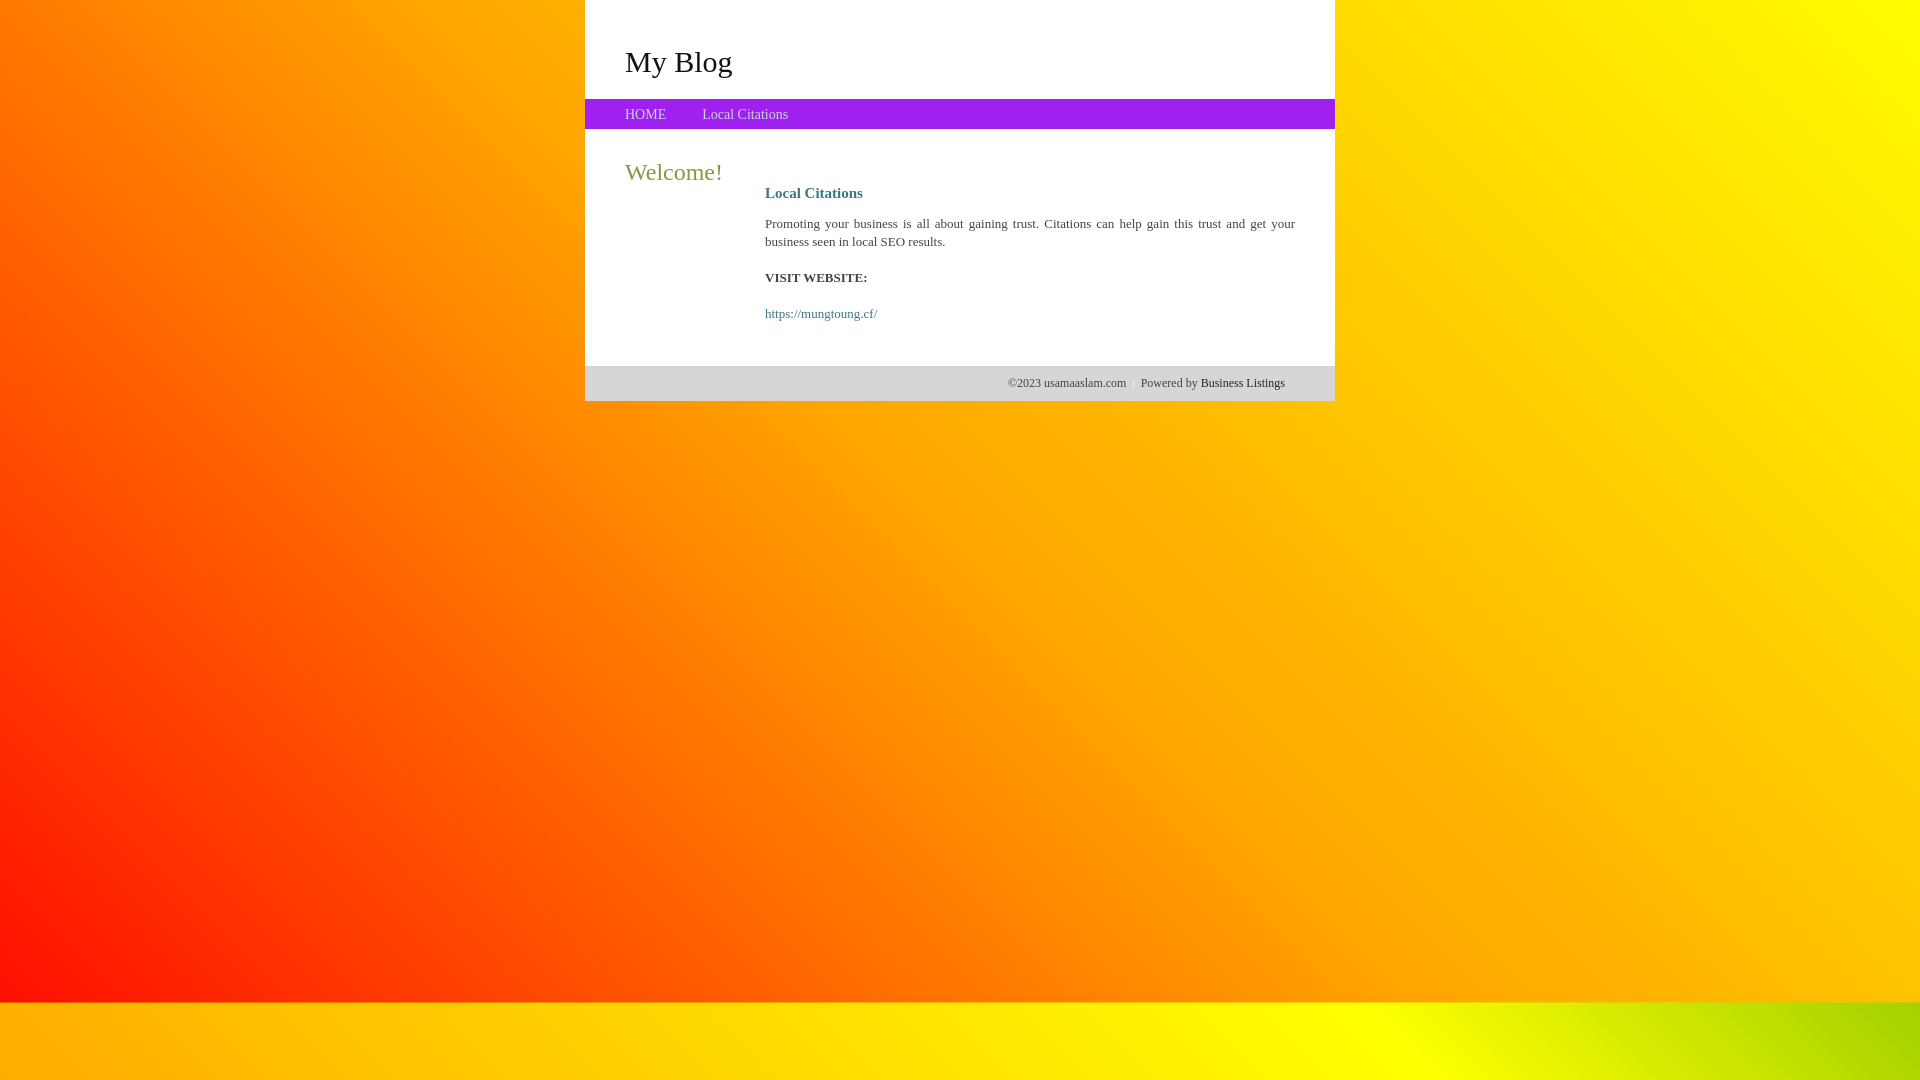  Describe the element at coordinates (679, 61) in the screenshot. I see `My Blog` at that location.